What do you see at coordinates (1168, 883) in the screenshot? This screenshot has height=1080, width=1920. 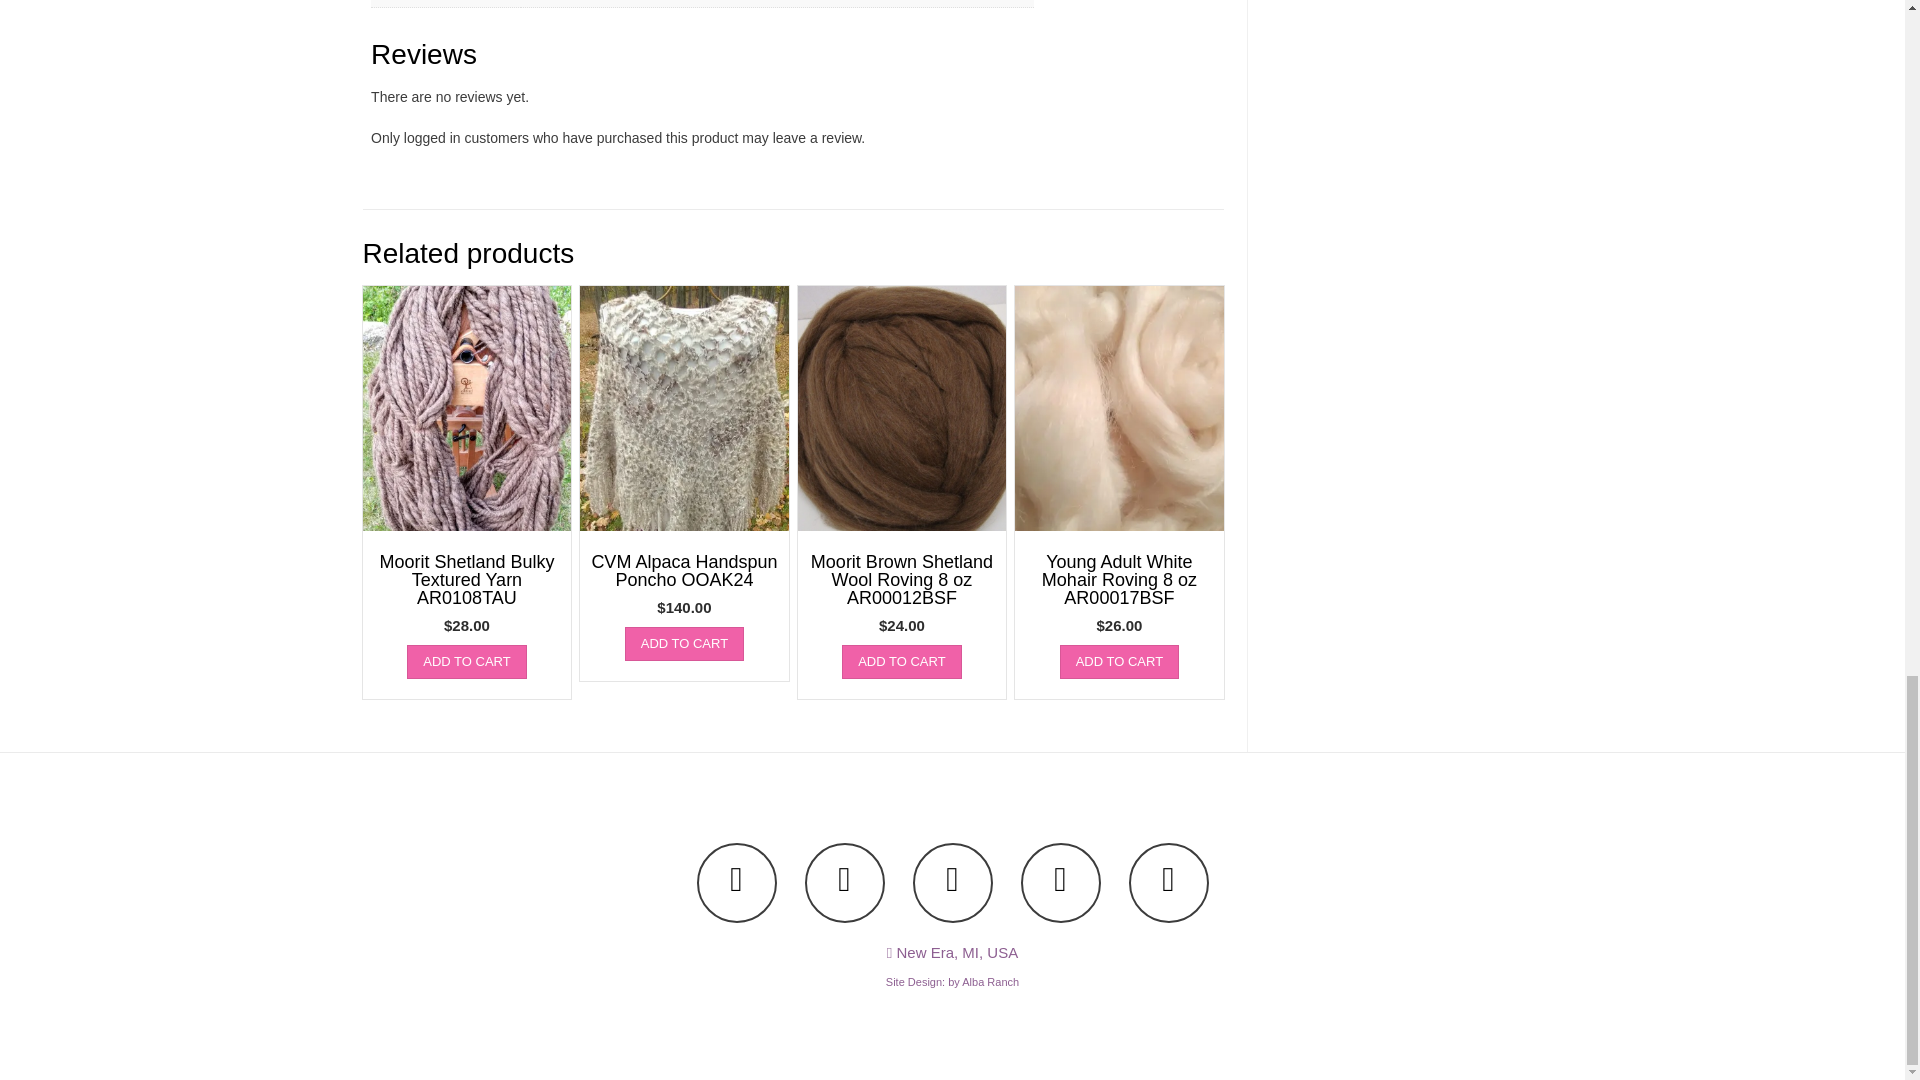 I see `Pin Us on Pinterest` at bounding box center [1168, 883].